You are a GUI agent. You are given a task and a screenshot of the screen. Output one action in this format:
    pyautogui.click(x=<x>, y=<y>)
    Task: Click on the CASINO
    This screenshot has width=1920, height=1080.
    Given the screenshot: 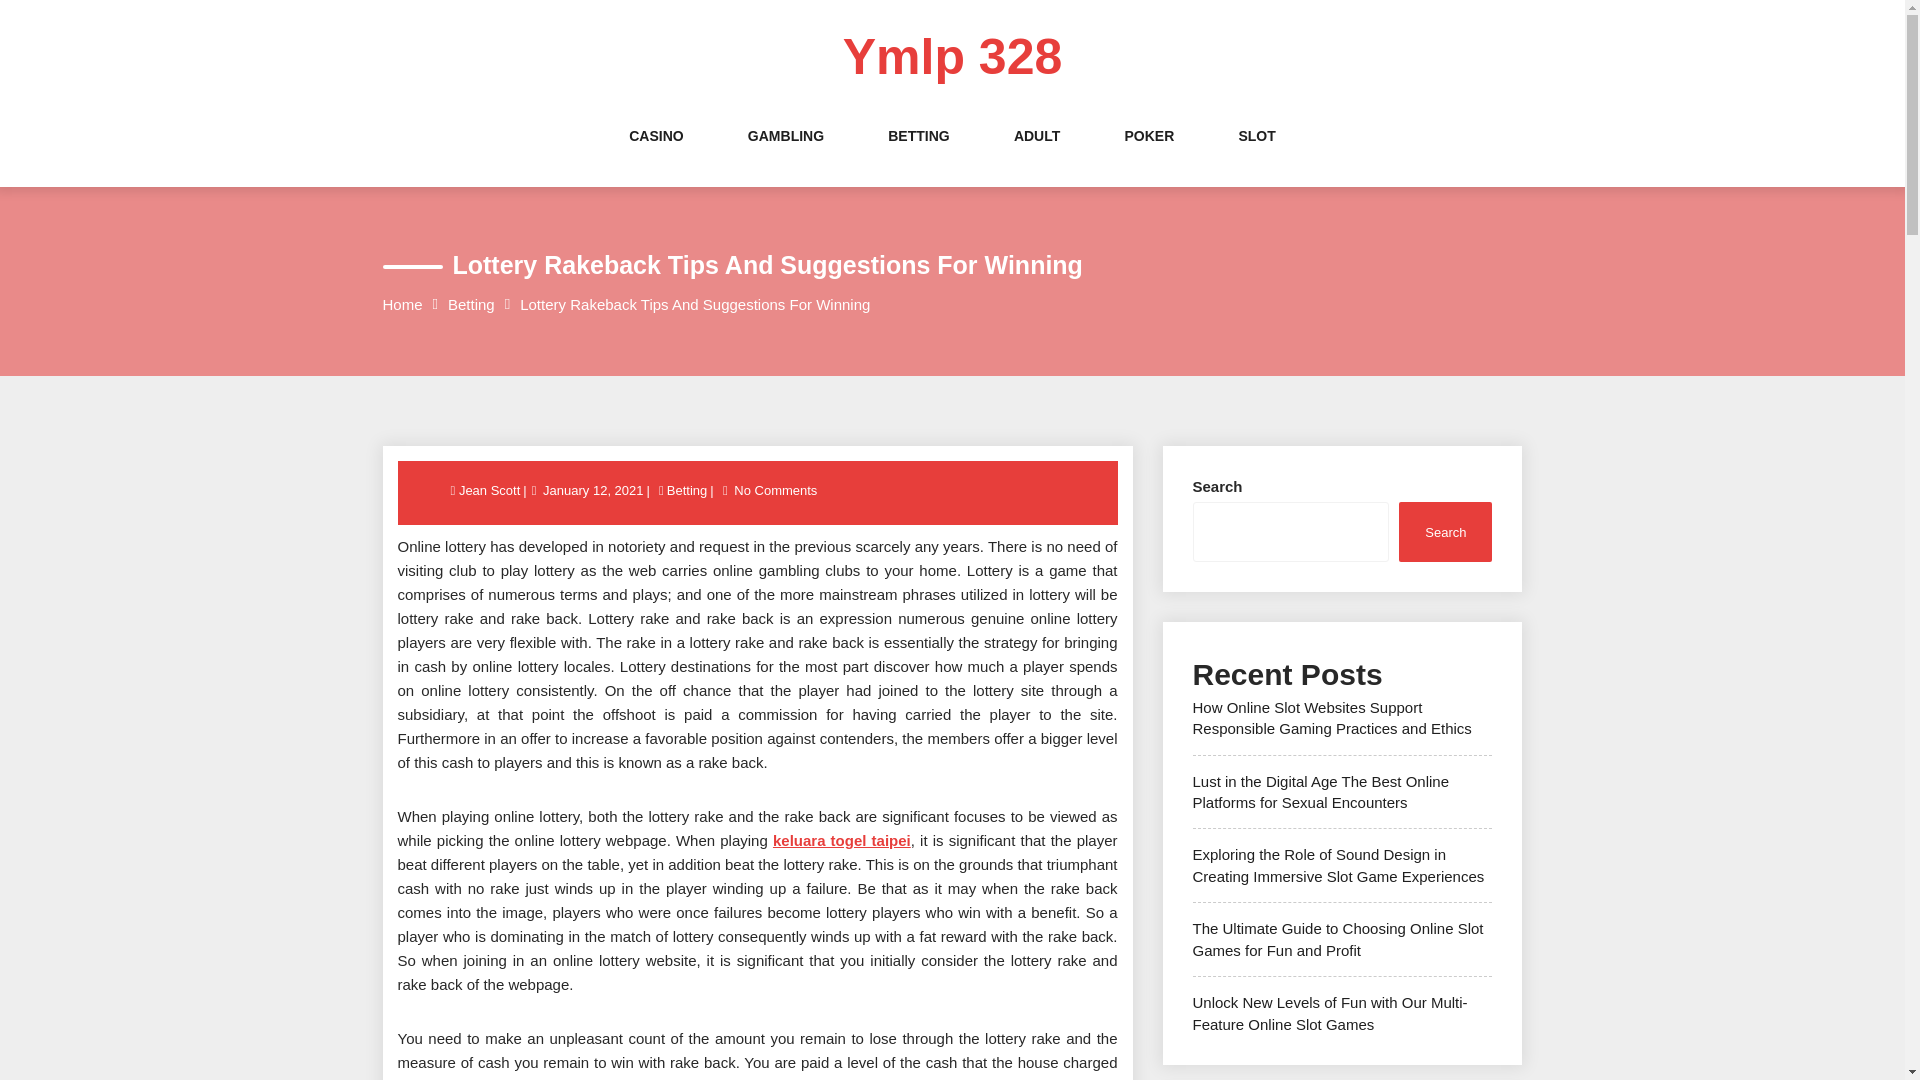 What is the action you would take?
    pyautogui.click(x=656, y=156)
    